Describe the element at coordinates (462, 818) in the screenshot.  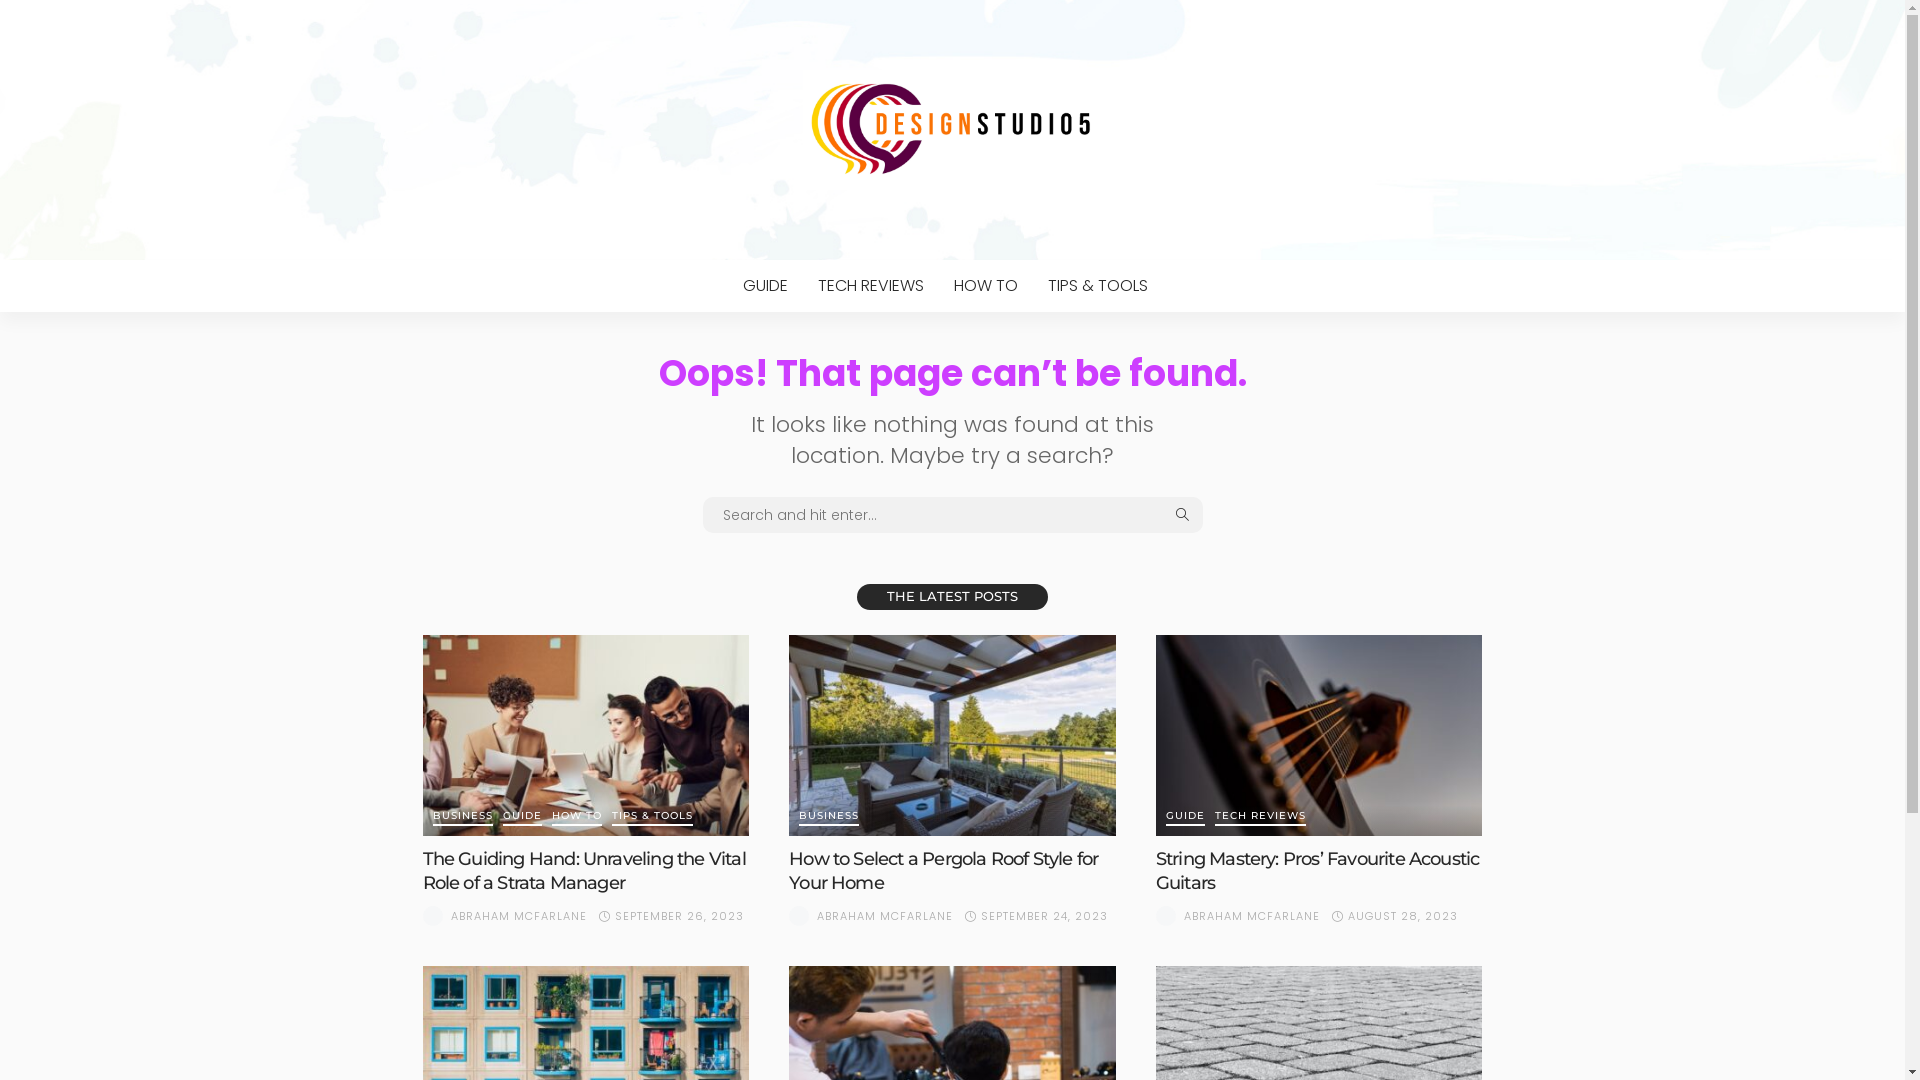
I see `BUSINESS` at that location.